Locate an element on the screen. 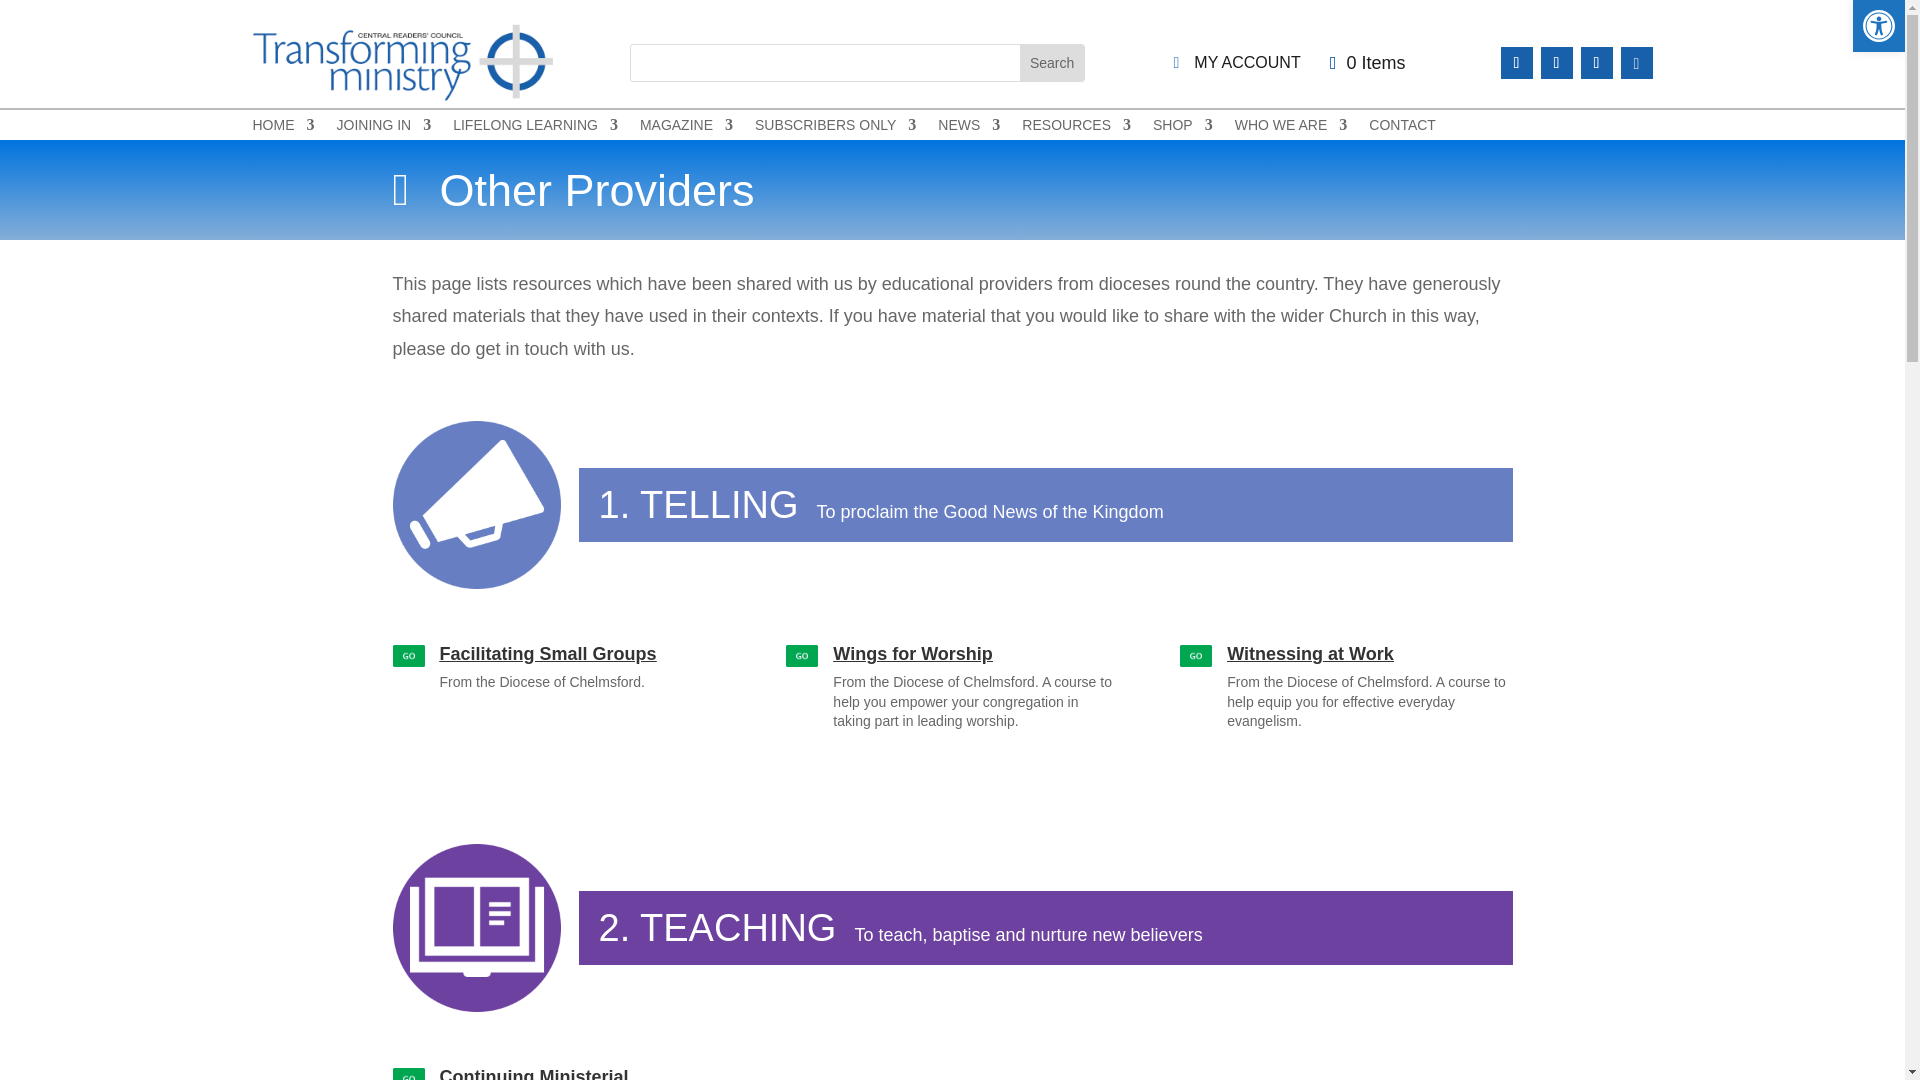 Image resolution: width=1920 pixels, height=1080 pixels. Search is located at coordinates (1052, 63).